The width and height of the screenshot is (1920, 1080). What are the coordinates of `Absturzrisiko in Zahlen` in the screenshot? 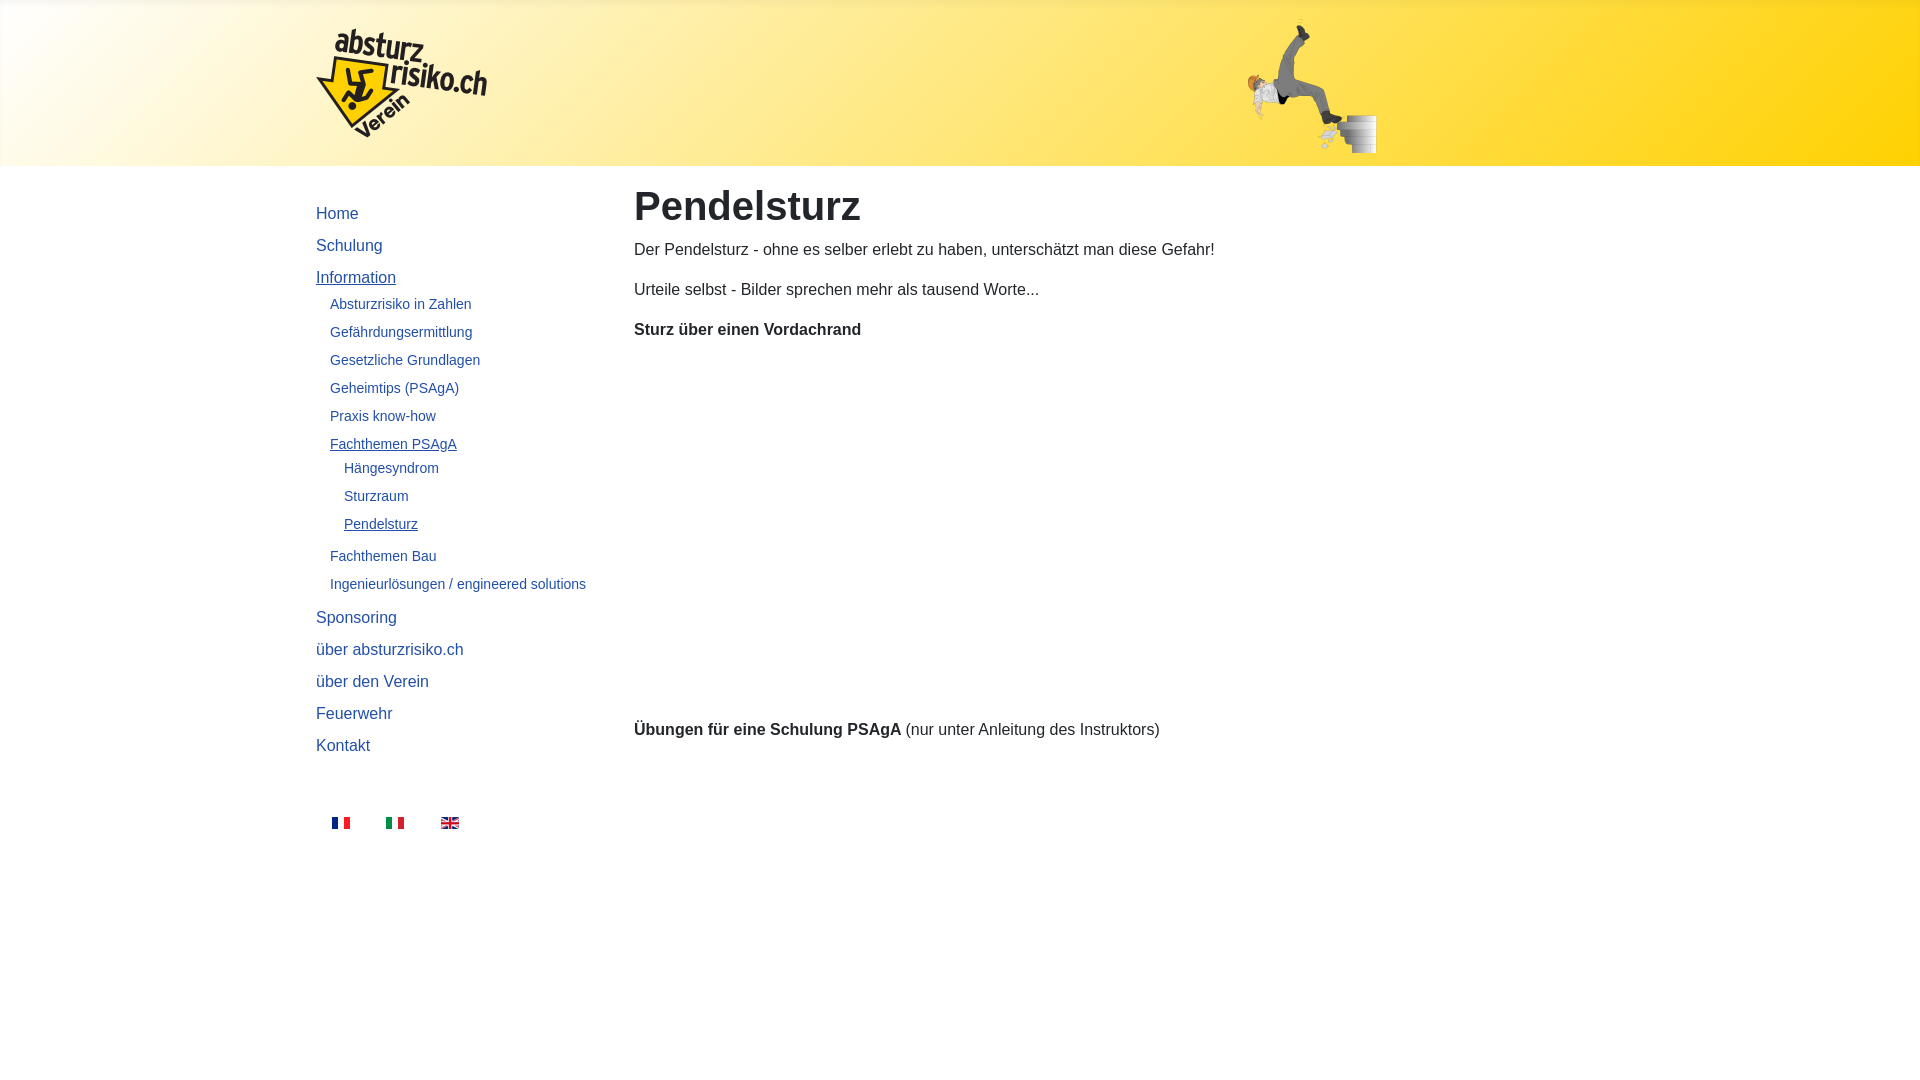 It's located at (401, 304).